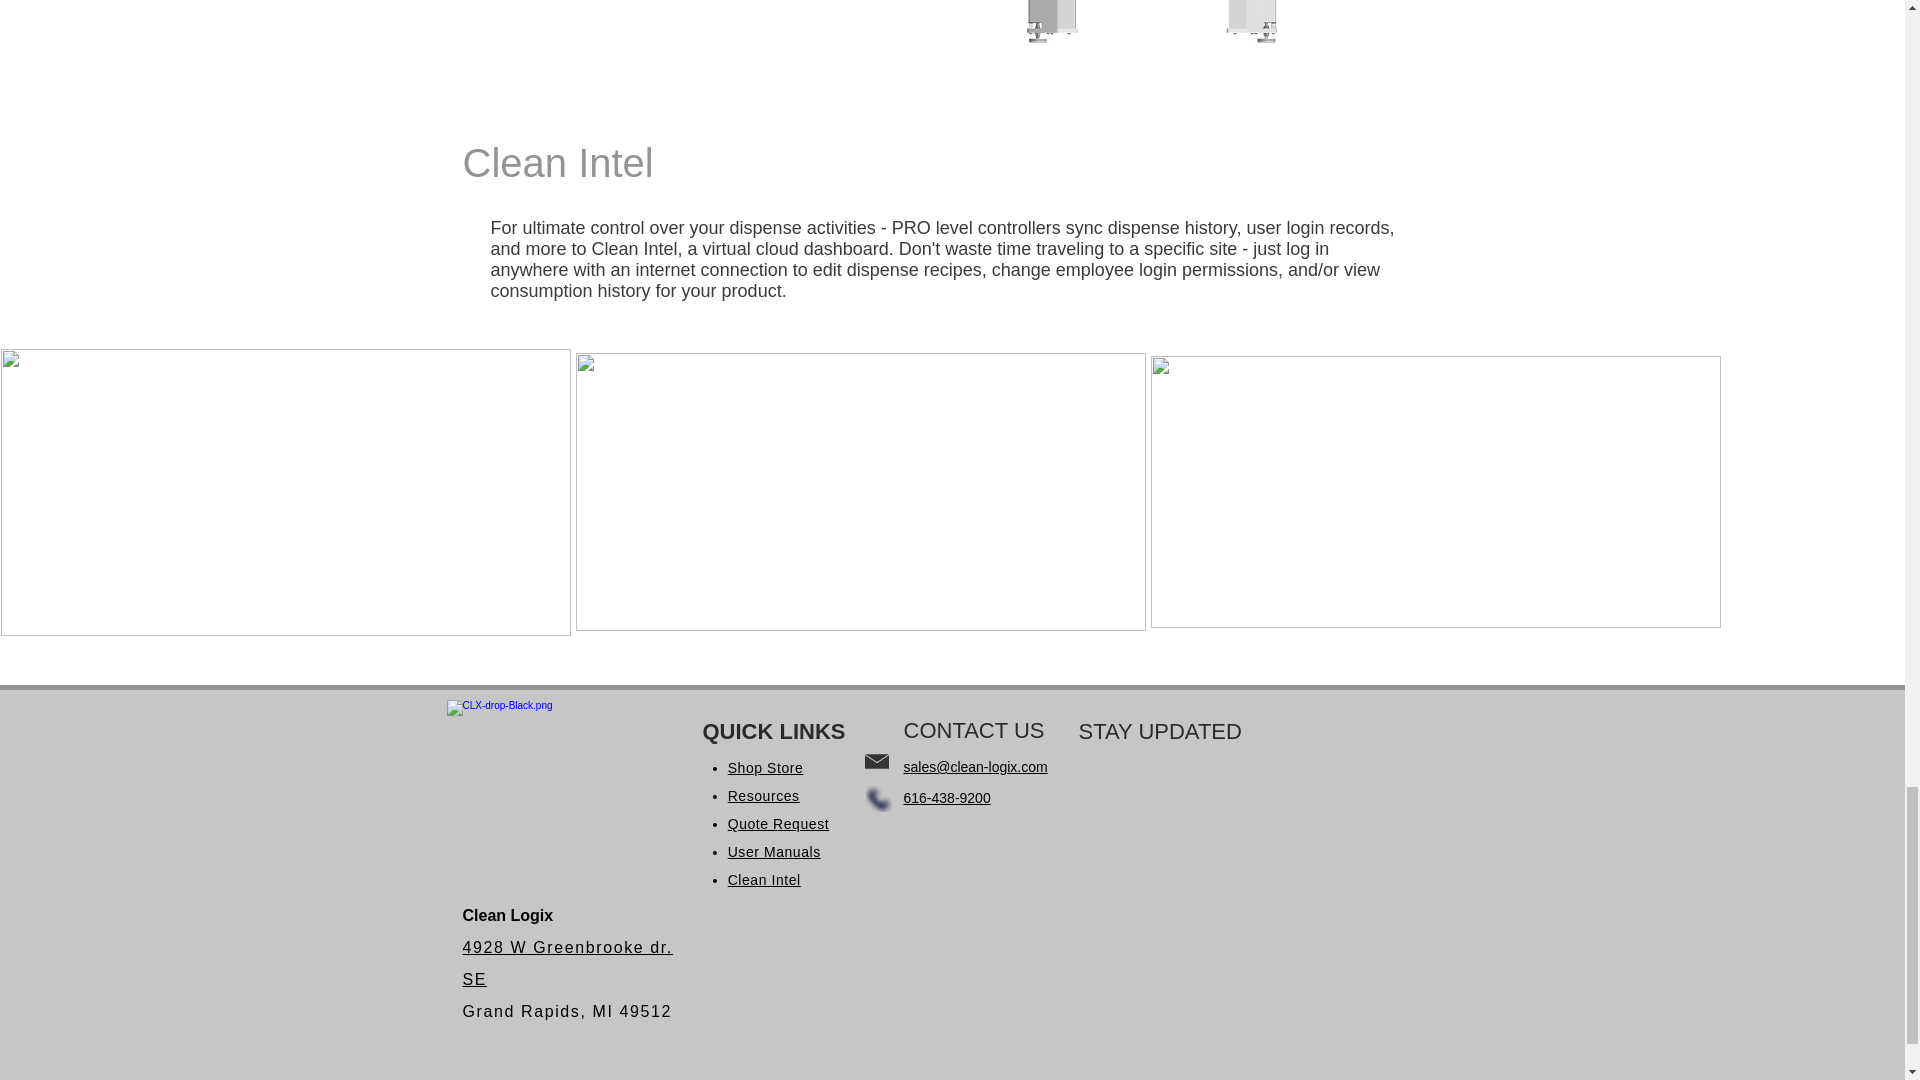 This screenshot has width=1920, height=1080. What do you see at coordinates (554, 750) in the screenshot?
I see `Clean Logix` at bounding box center [554, 750].